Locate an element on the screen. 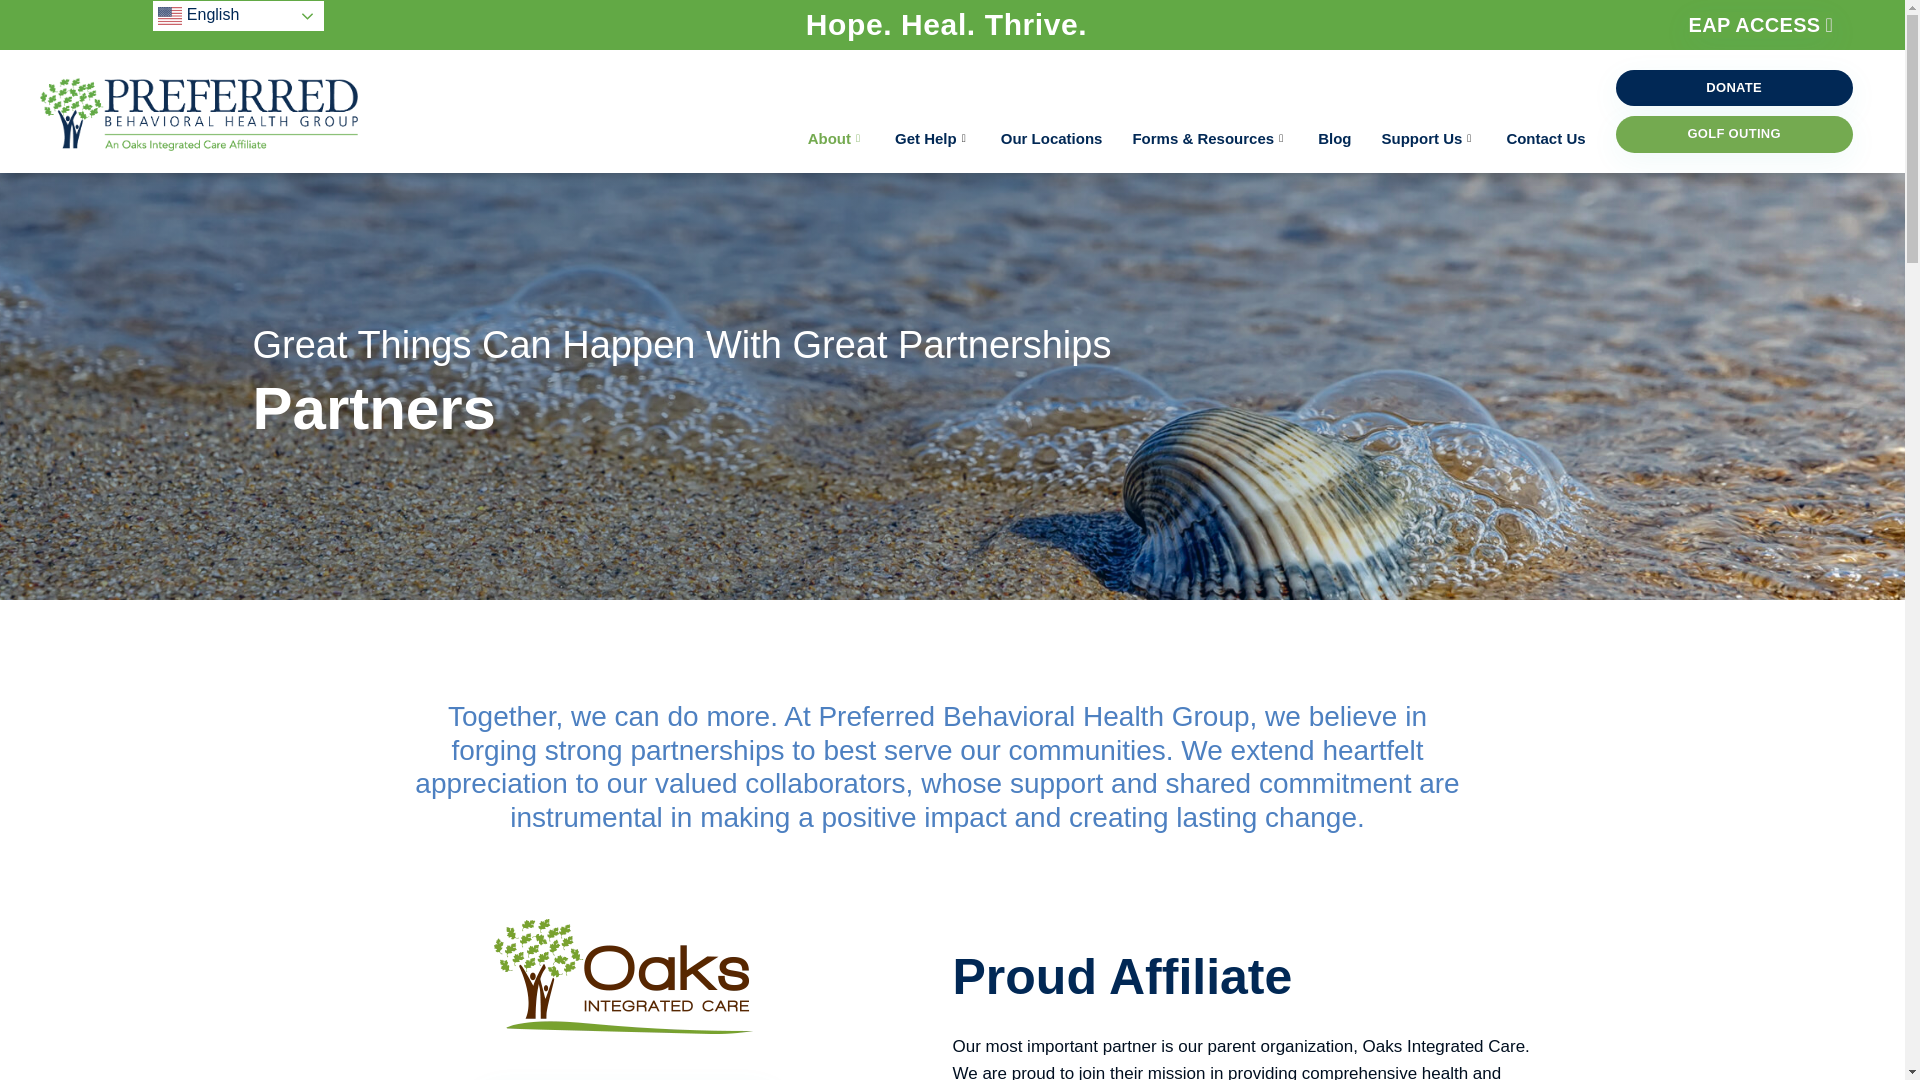  EAP ACCESS is located at coordinates (1761, 24).